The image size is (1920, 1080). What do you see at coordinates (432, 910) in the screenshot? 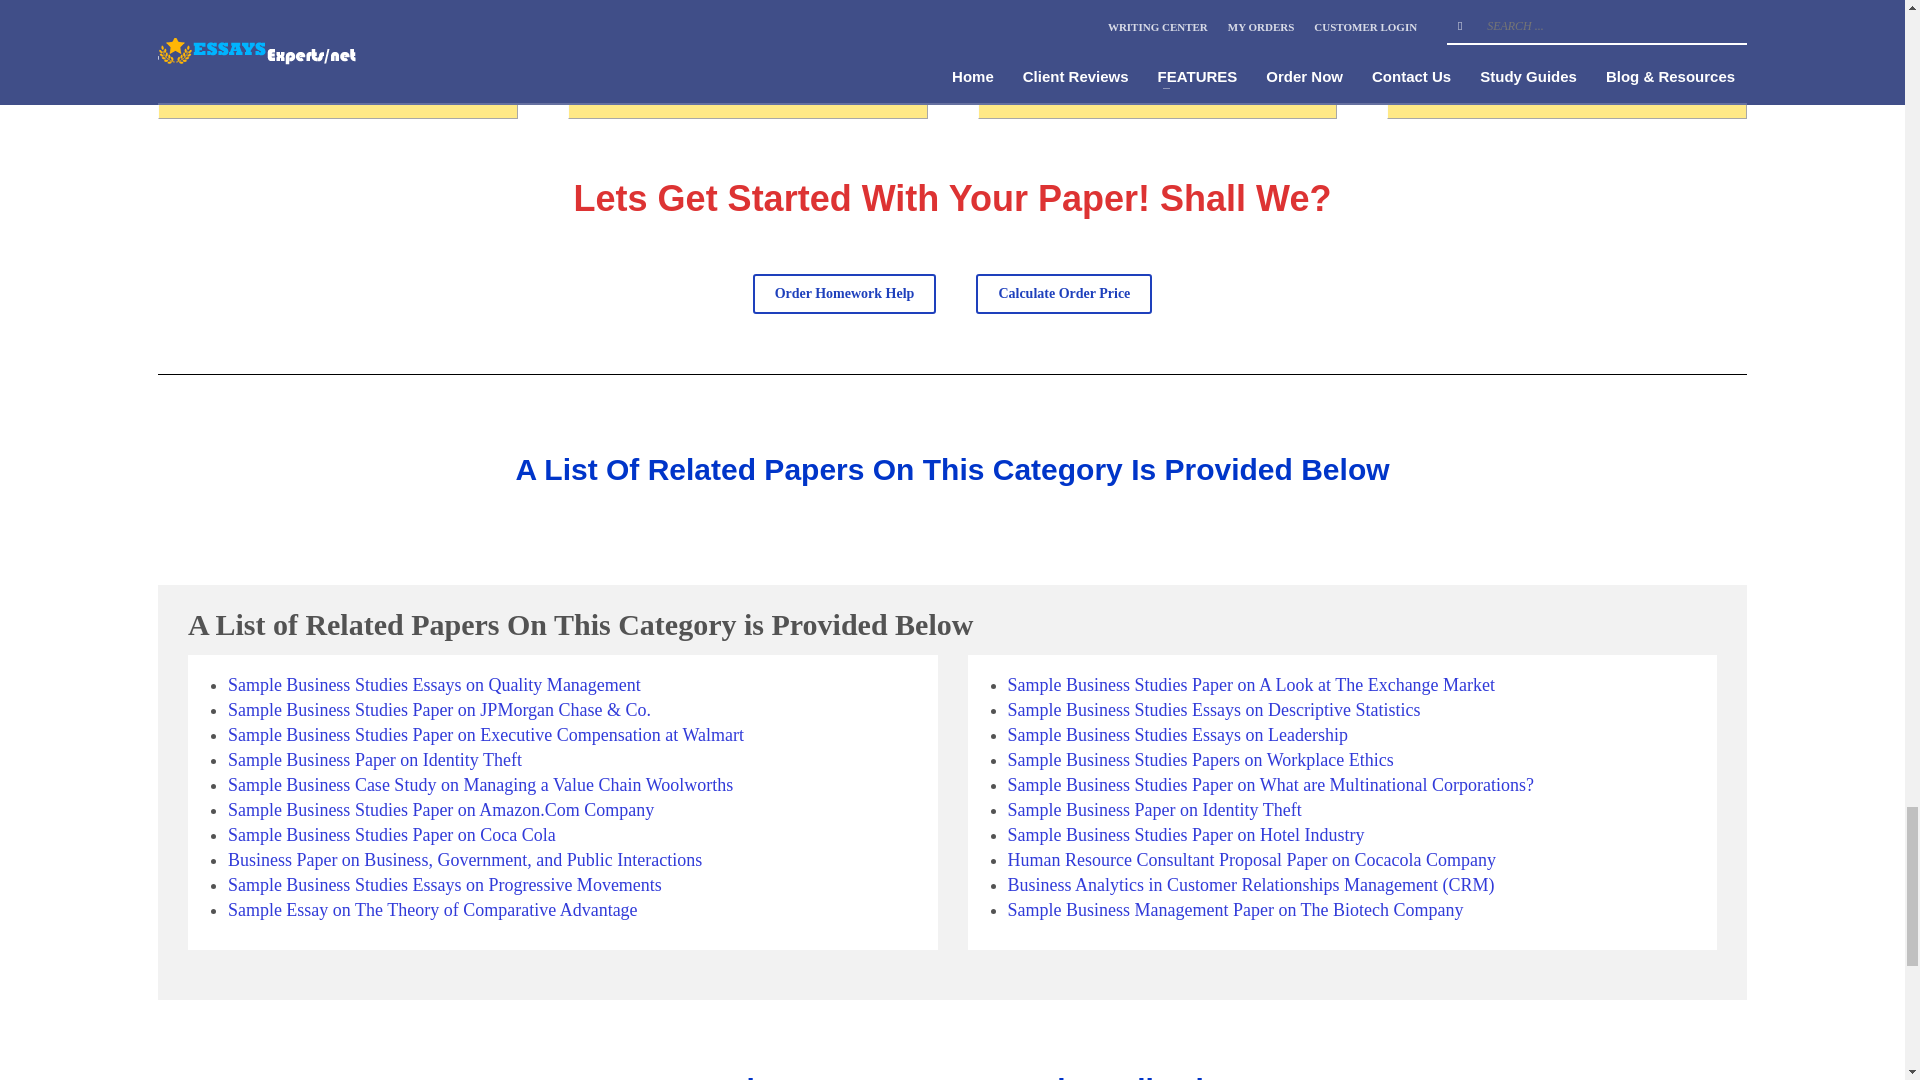
I see `Sample Essay on The Theory of Comparative Advantage` at bounding box center [432, 910].